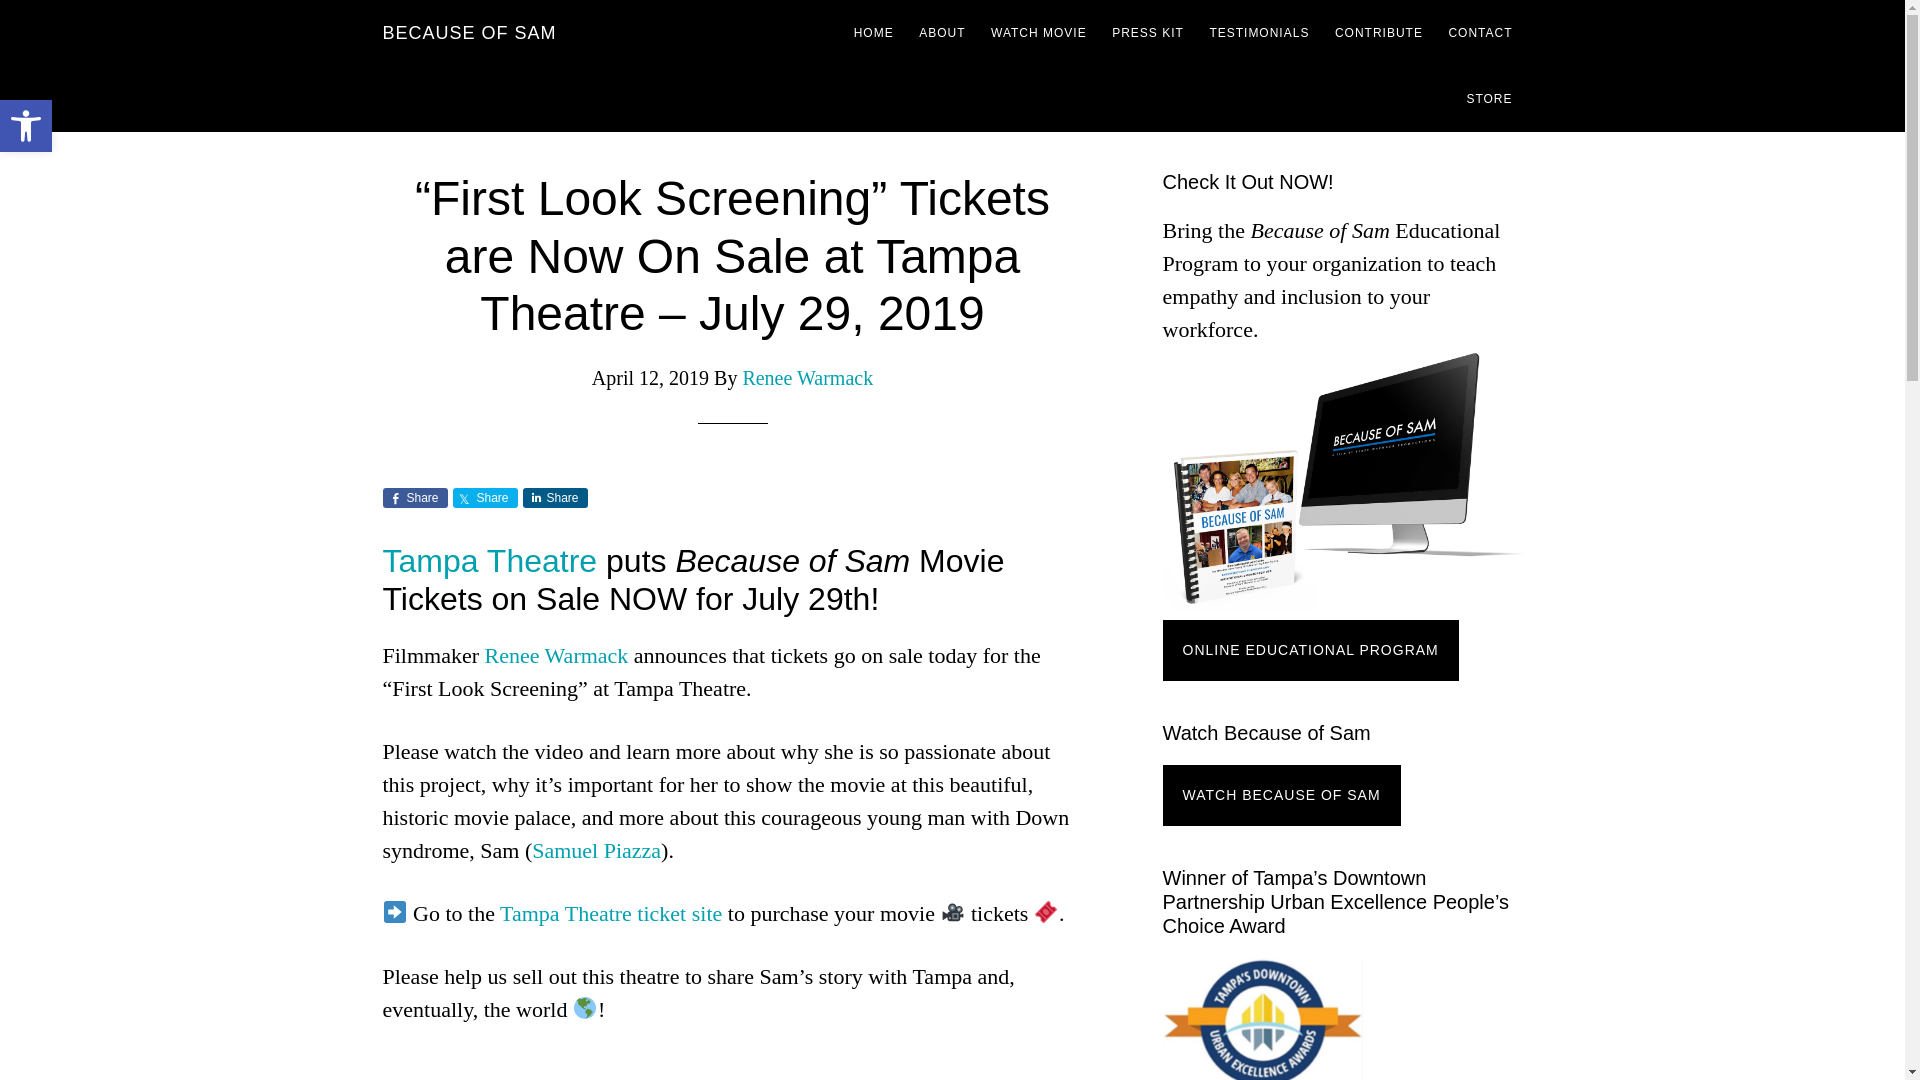 This screenshot has height=1080, width=1920. What do you see at coordinates (1258, 32) in the screenshot?
I see `Skip to main content` at bounding box center [1258, 32].